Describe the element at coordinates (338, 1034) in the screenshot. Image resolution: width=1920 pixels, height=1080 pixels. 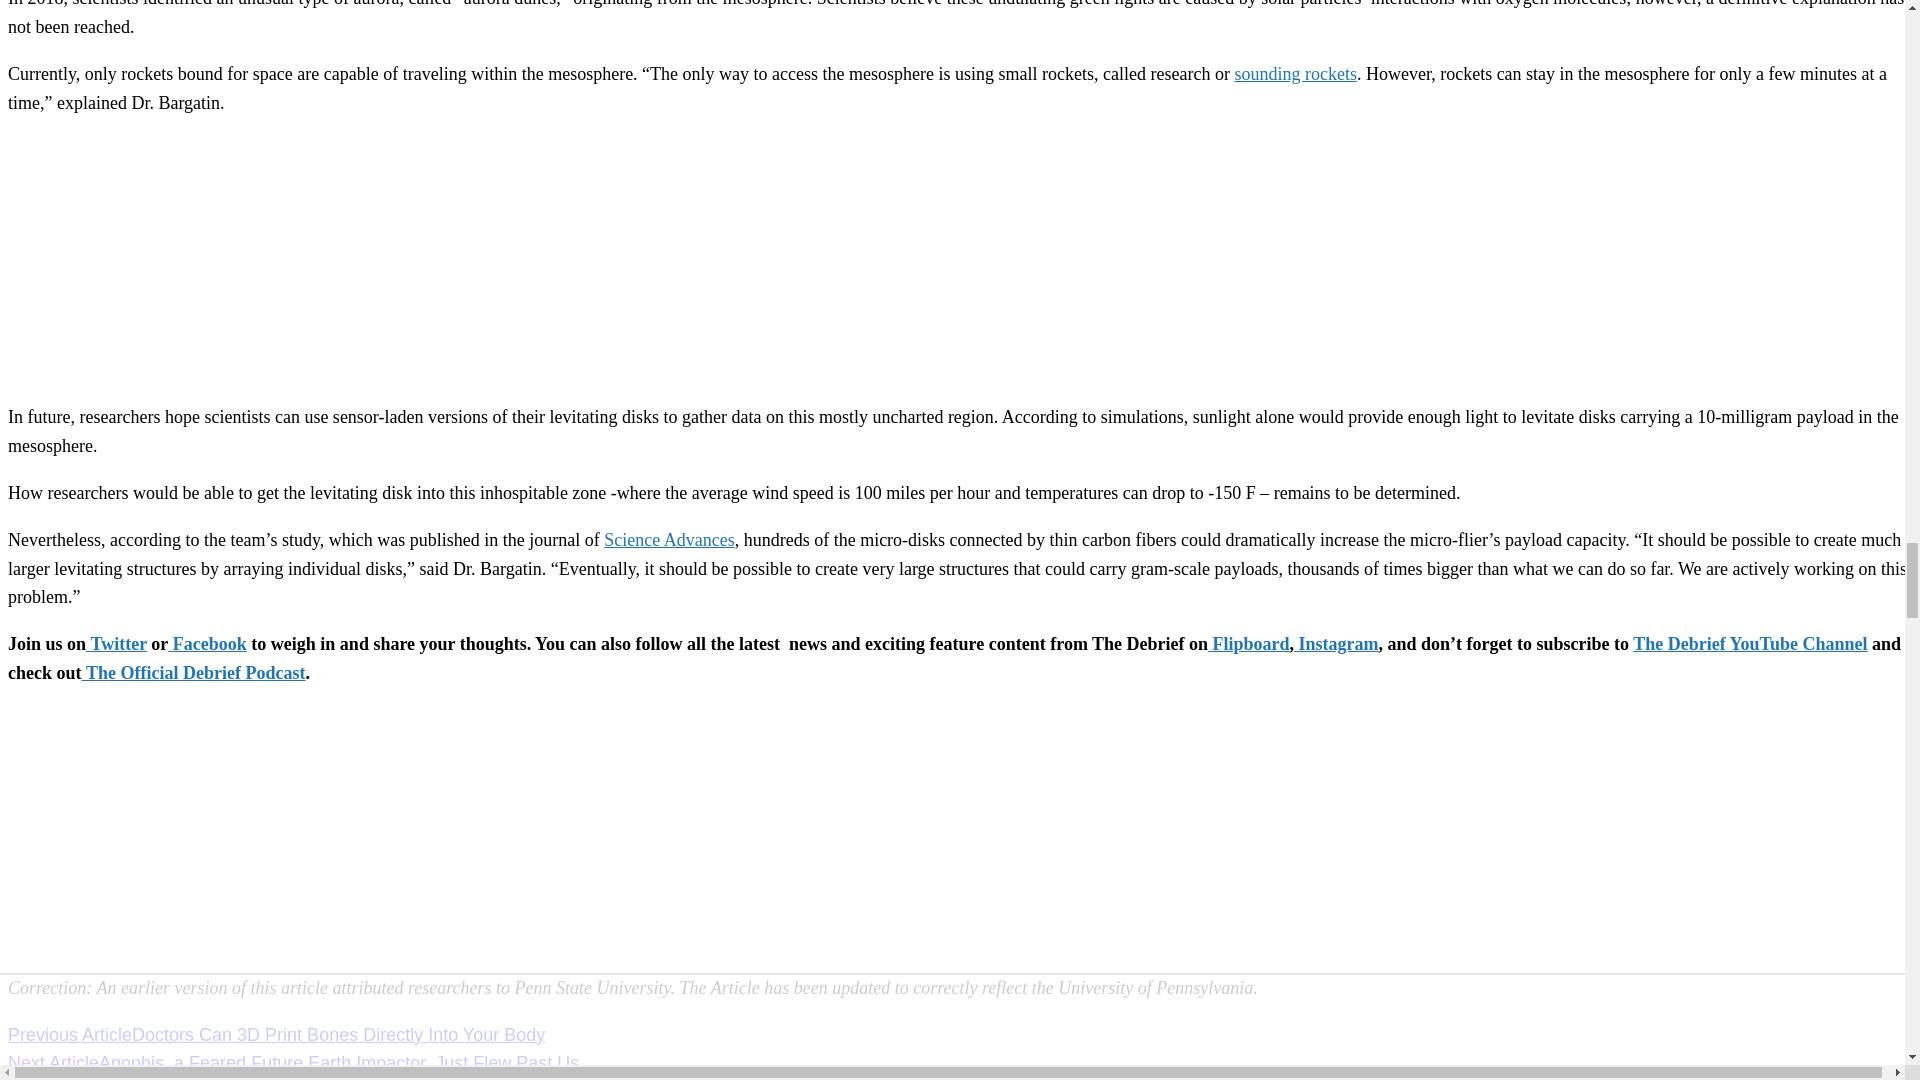
I see `Doctors Can 3D Print Bones Directly Into Your Body` at that location.